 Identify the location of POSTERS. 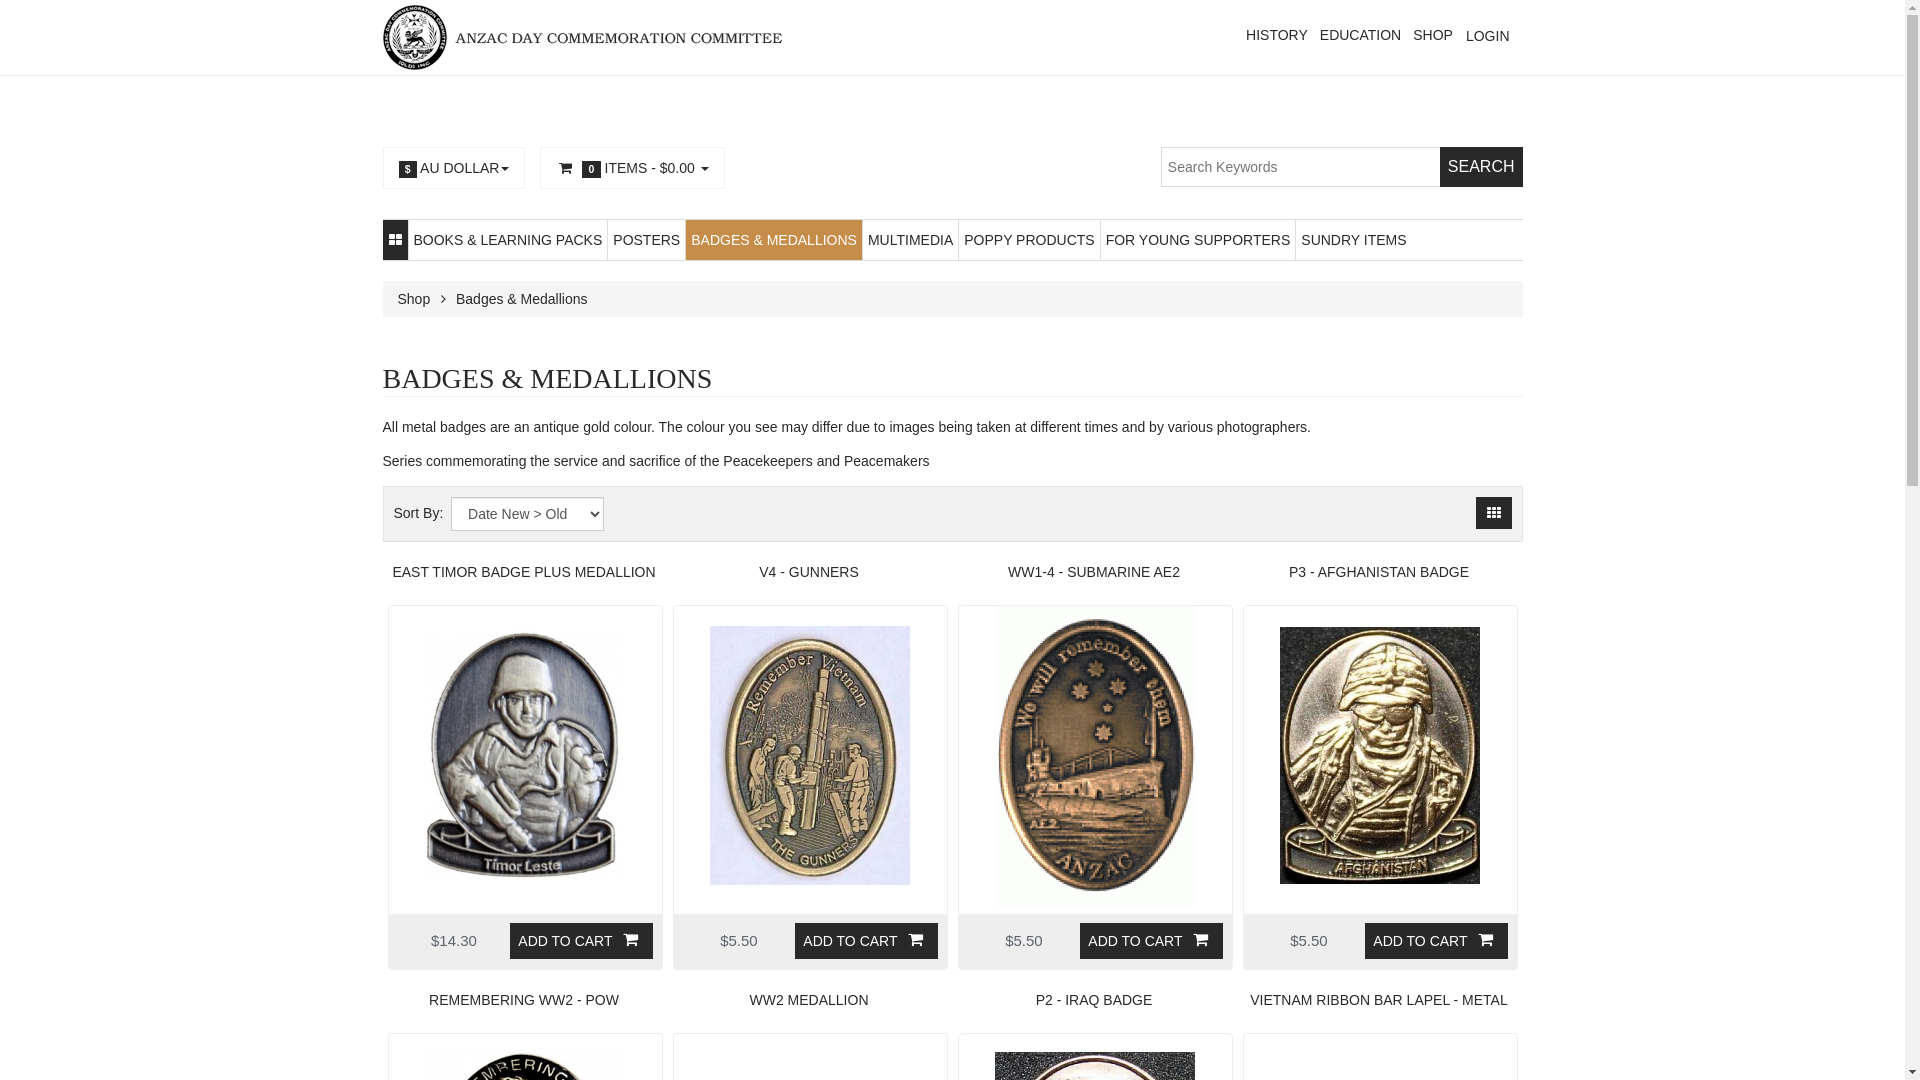
(646, 240).